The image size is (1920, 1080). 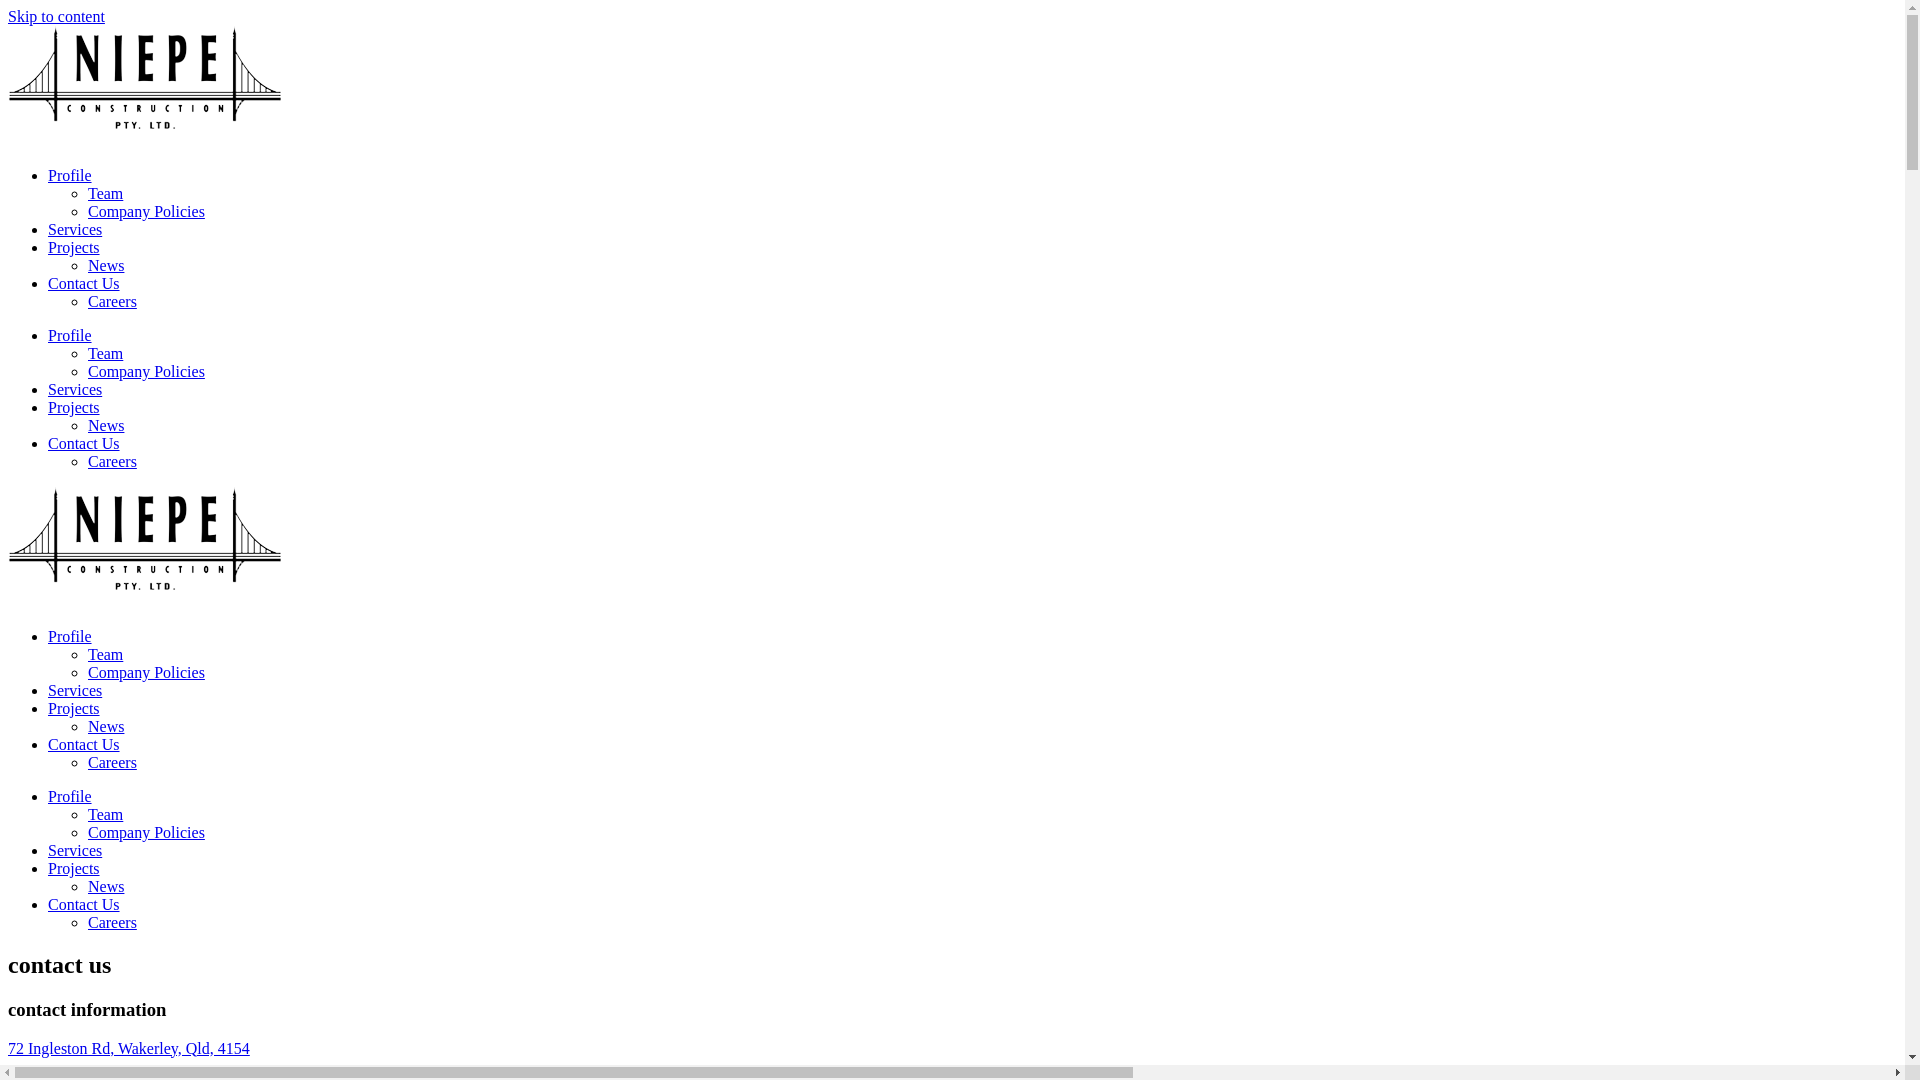 What do you see at coordinates (70, 336) in the screenshot?
I see `Profile` at bounding box center [70, 336].